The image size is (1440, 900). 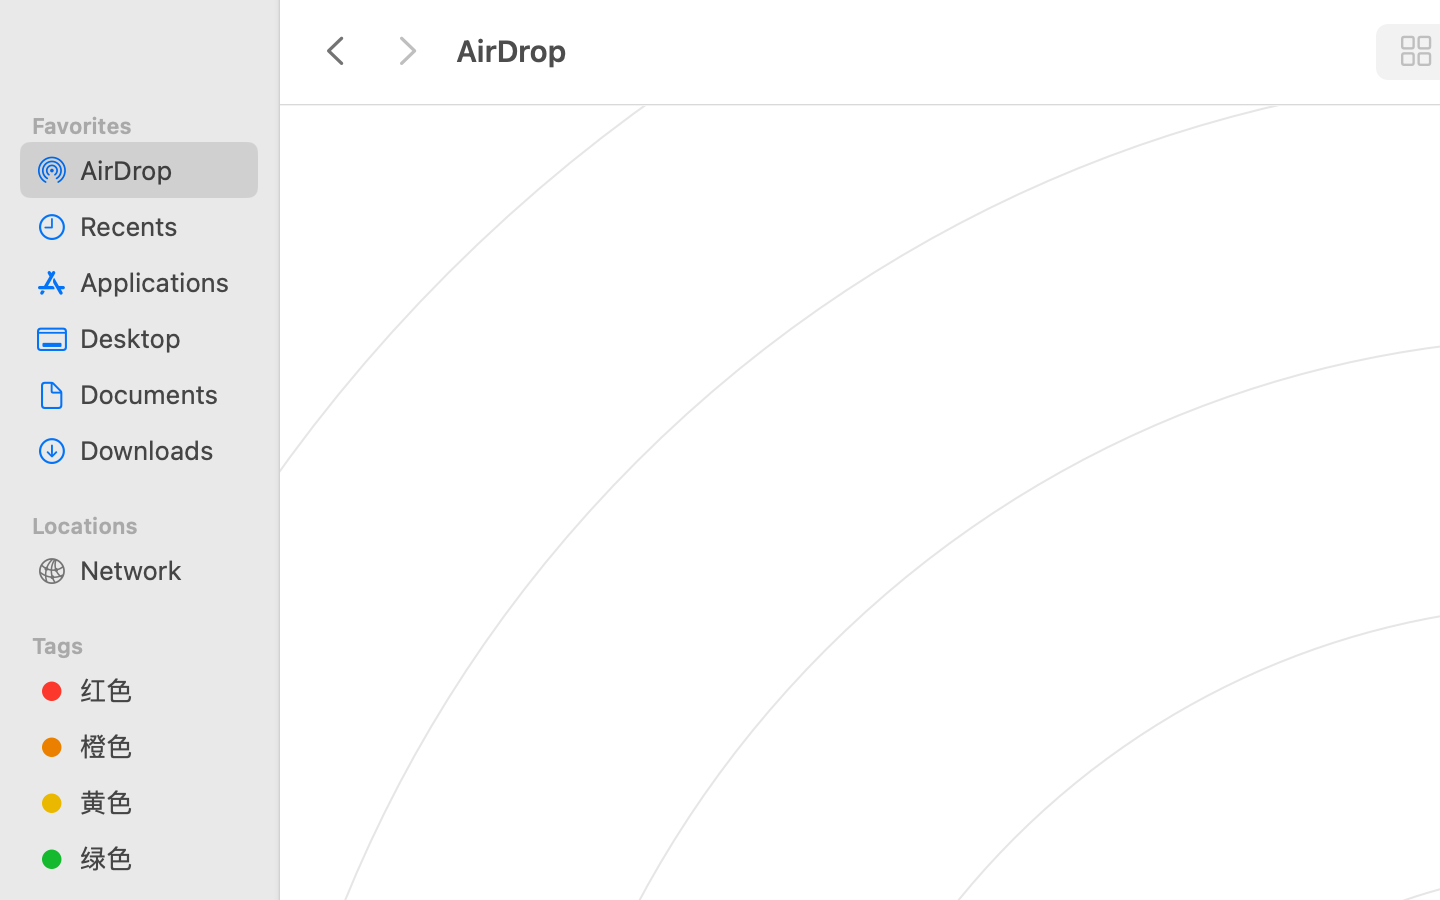 What do you see at coordinates (161, 802) in the screenshot?
I see `黄色` at bounding box center [161, 802].